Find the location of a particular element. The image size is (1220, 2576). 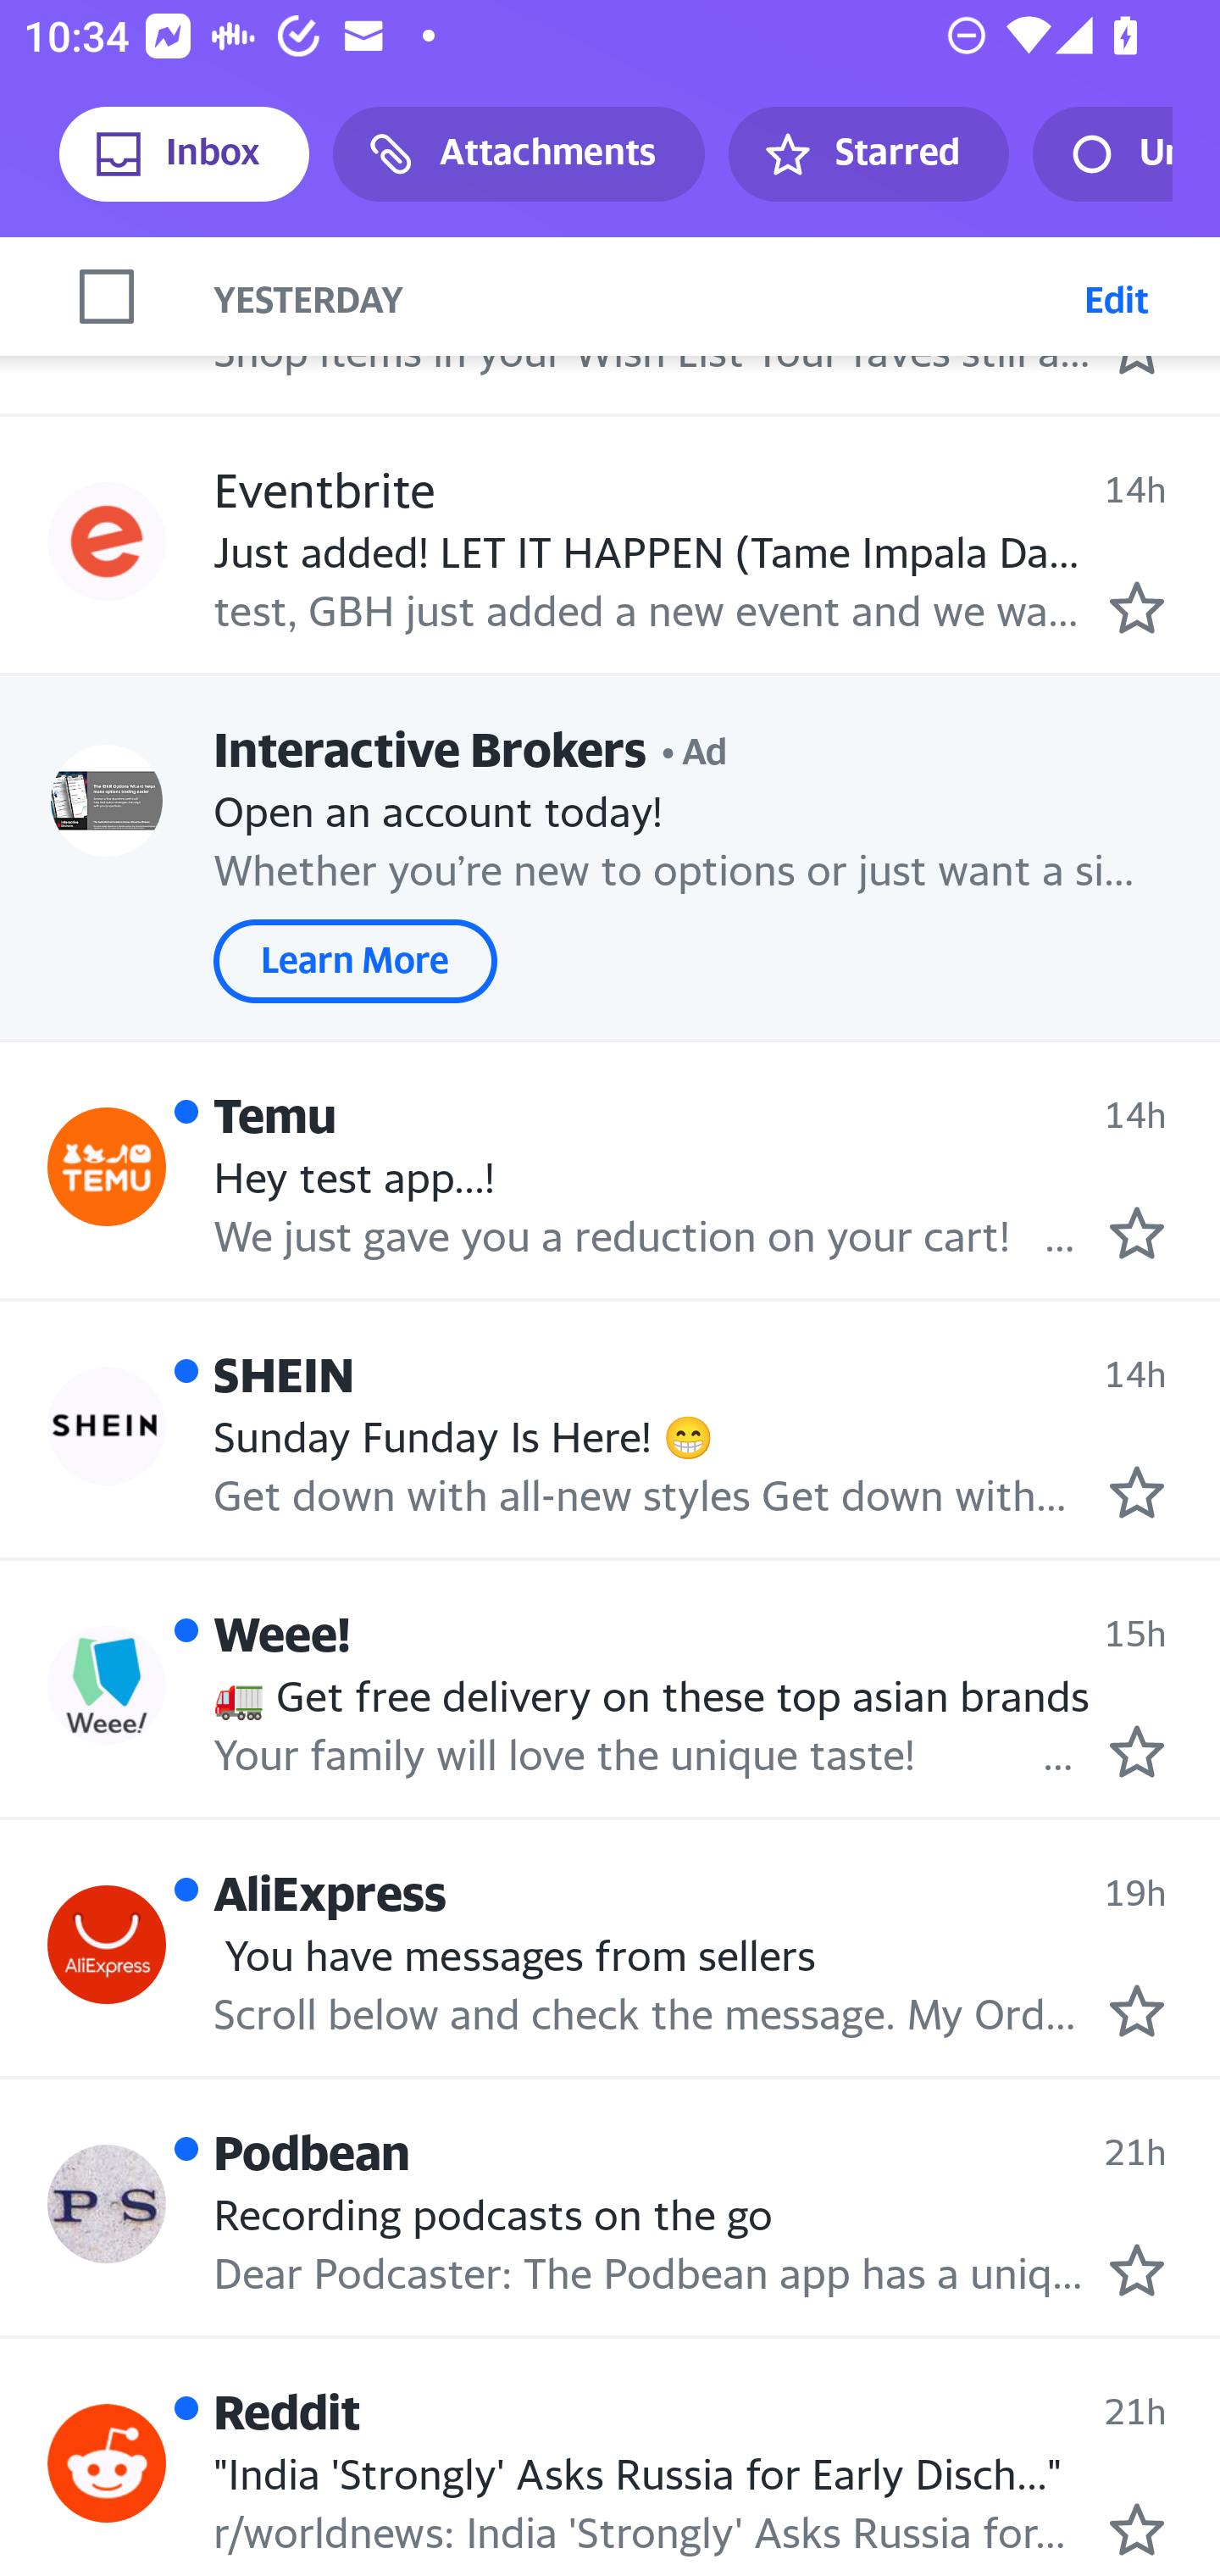

Profile
SHEIN is located at coordinates (107, 1427).